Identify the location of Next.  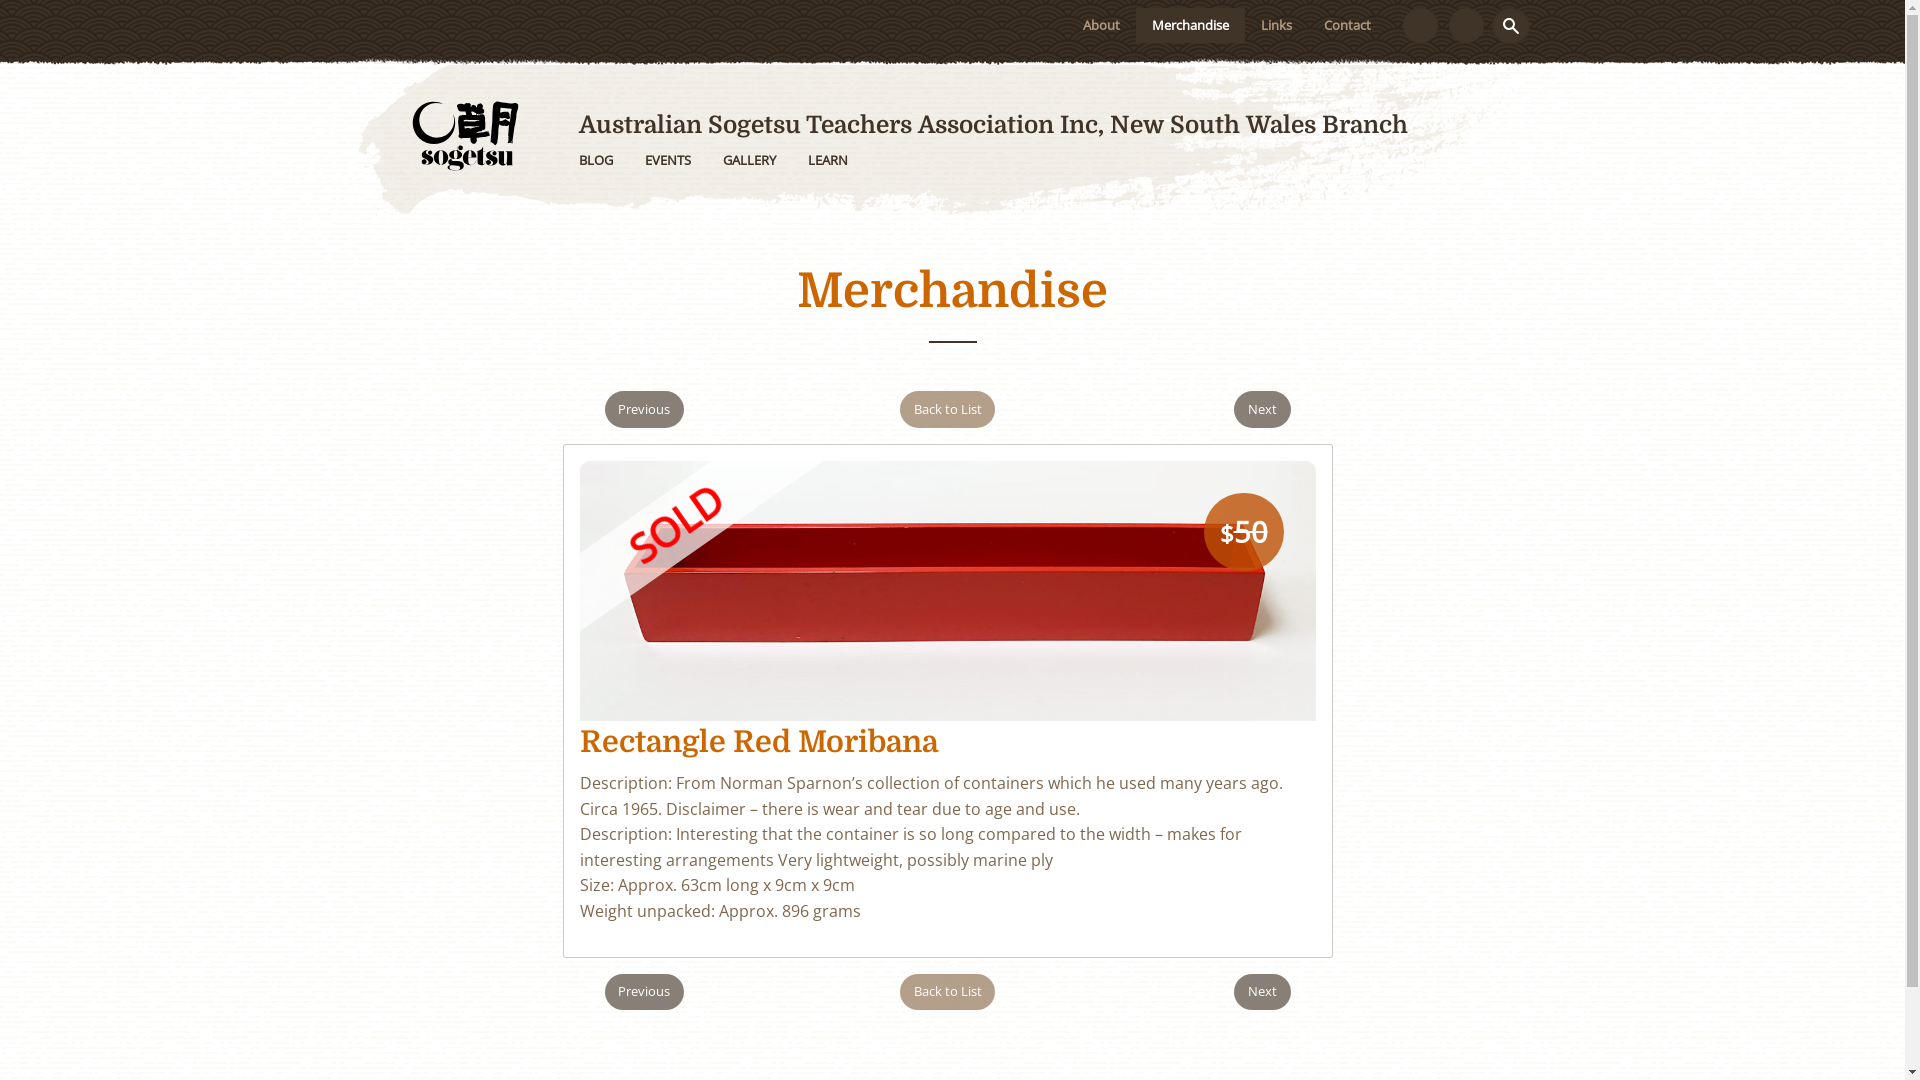
(1262, 992).